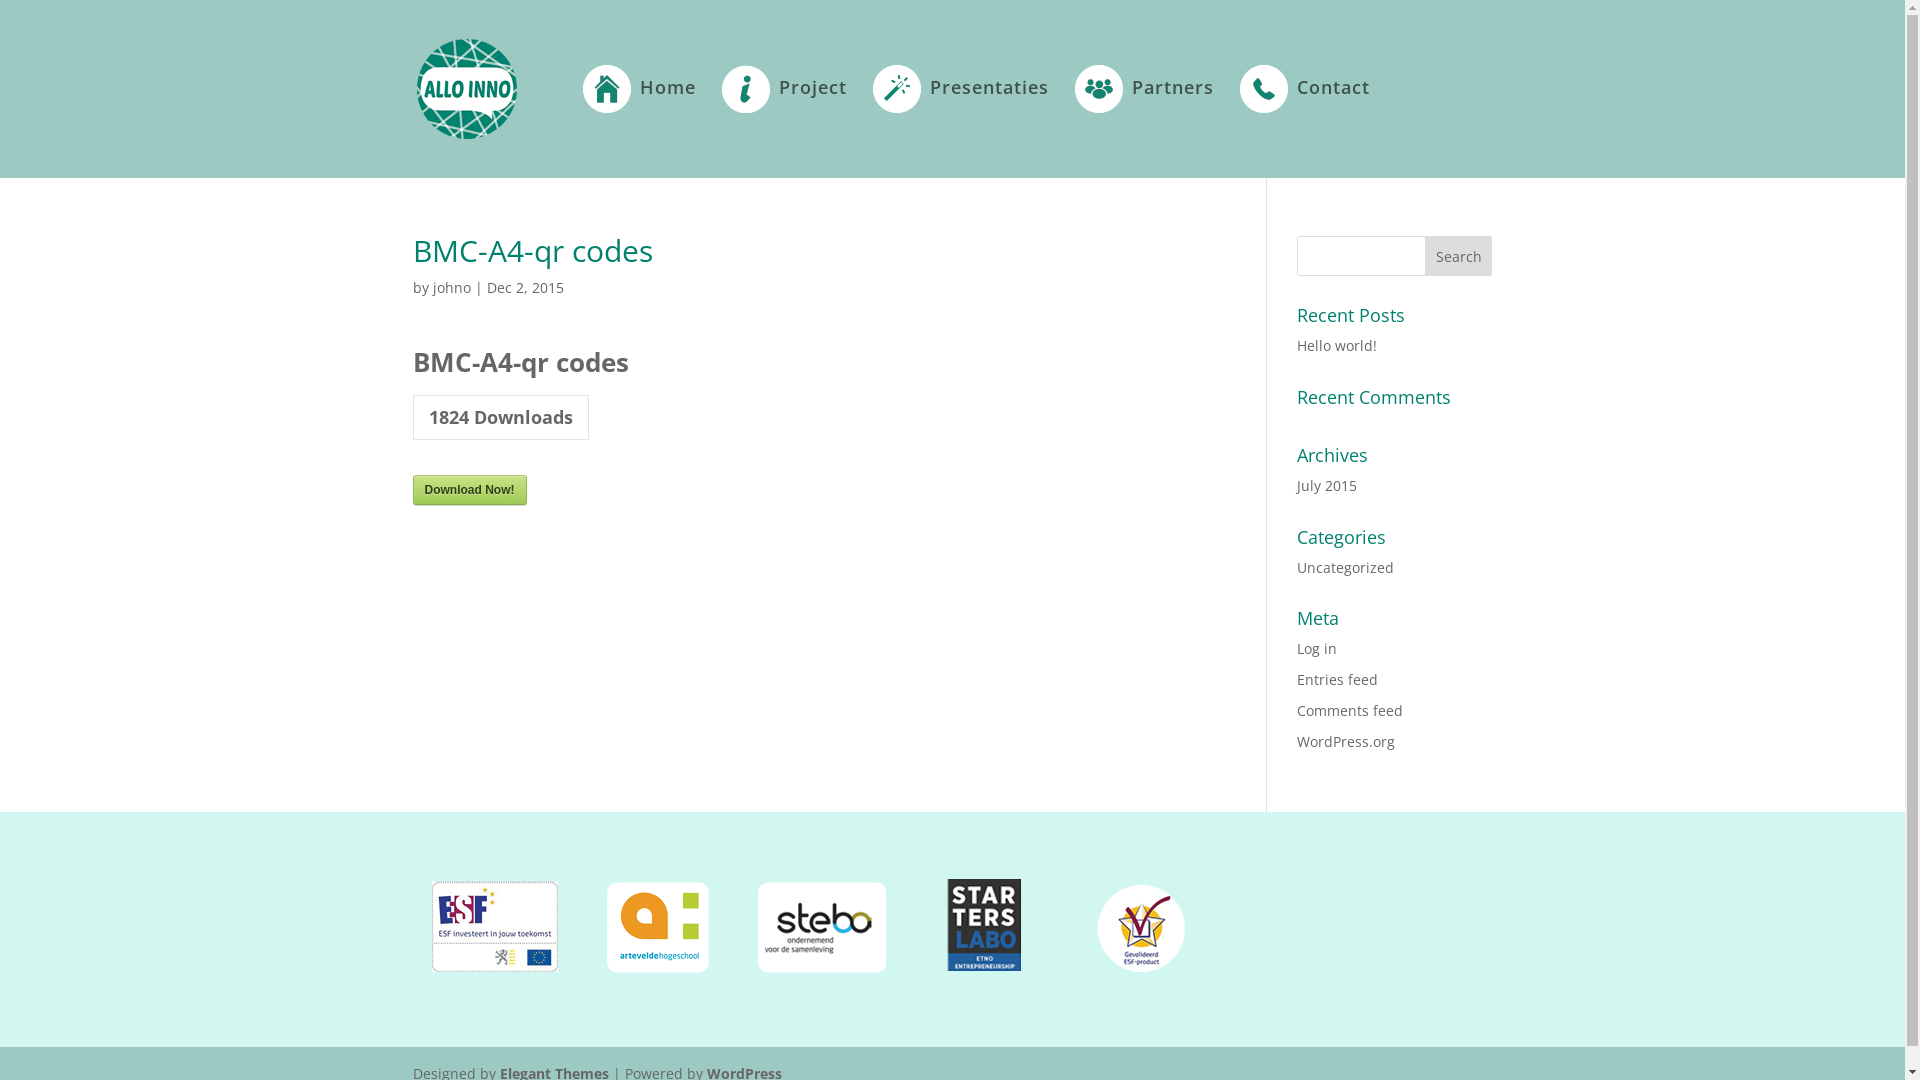  Describe the element at coordinates (1327, 486) in the screenshot. I see `July 2015` at that location.